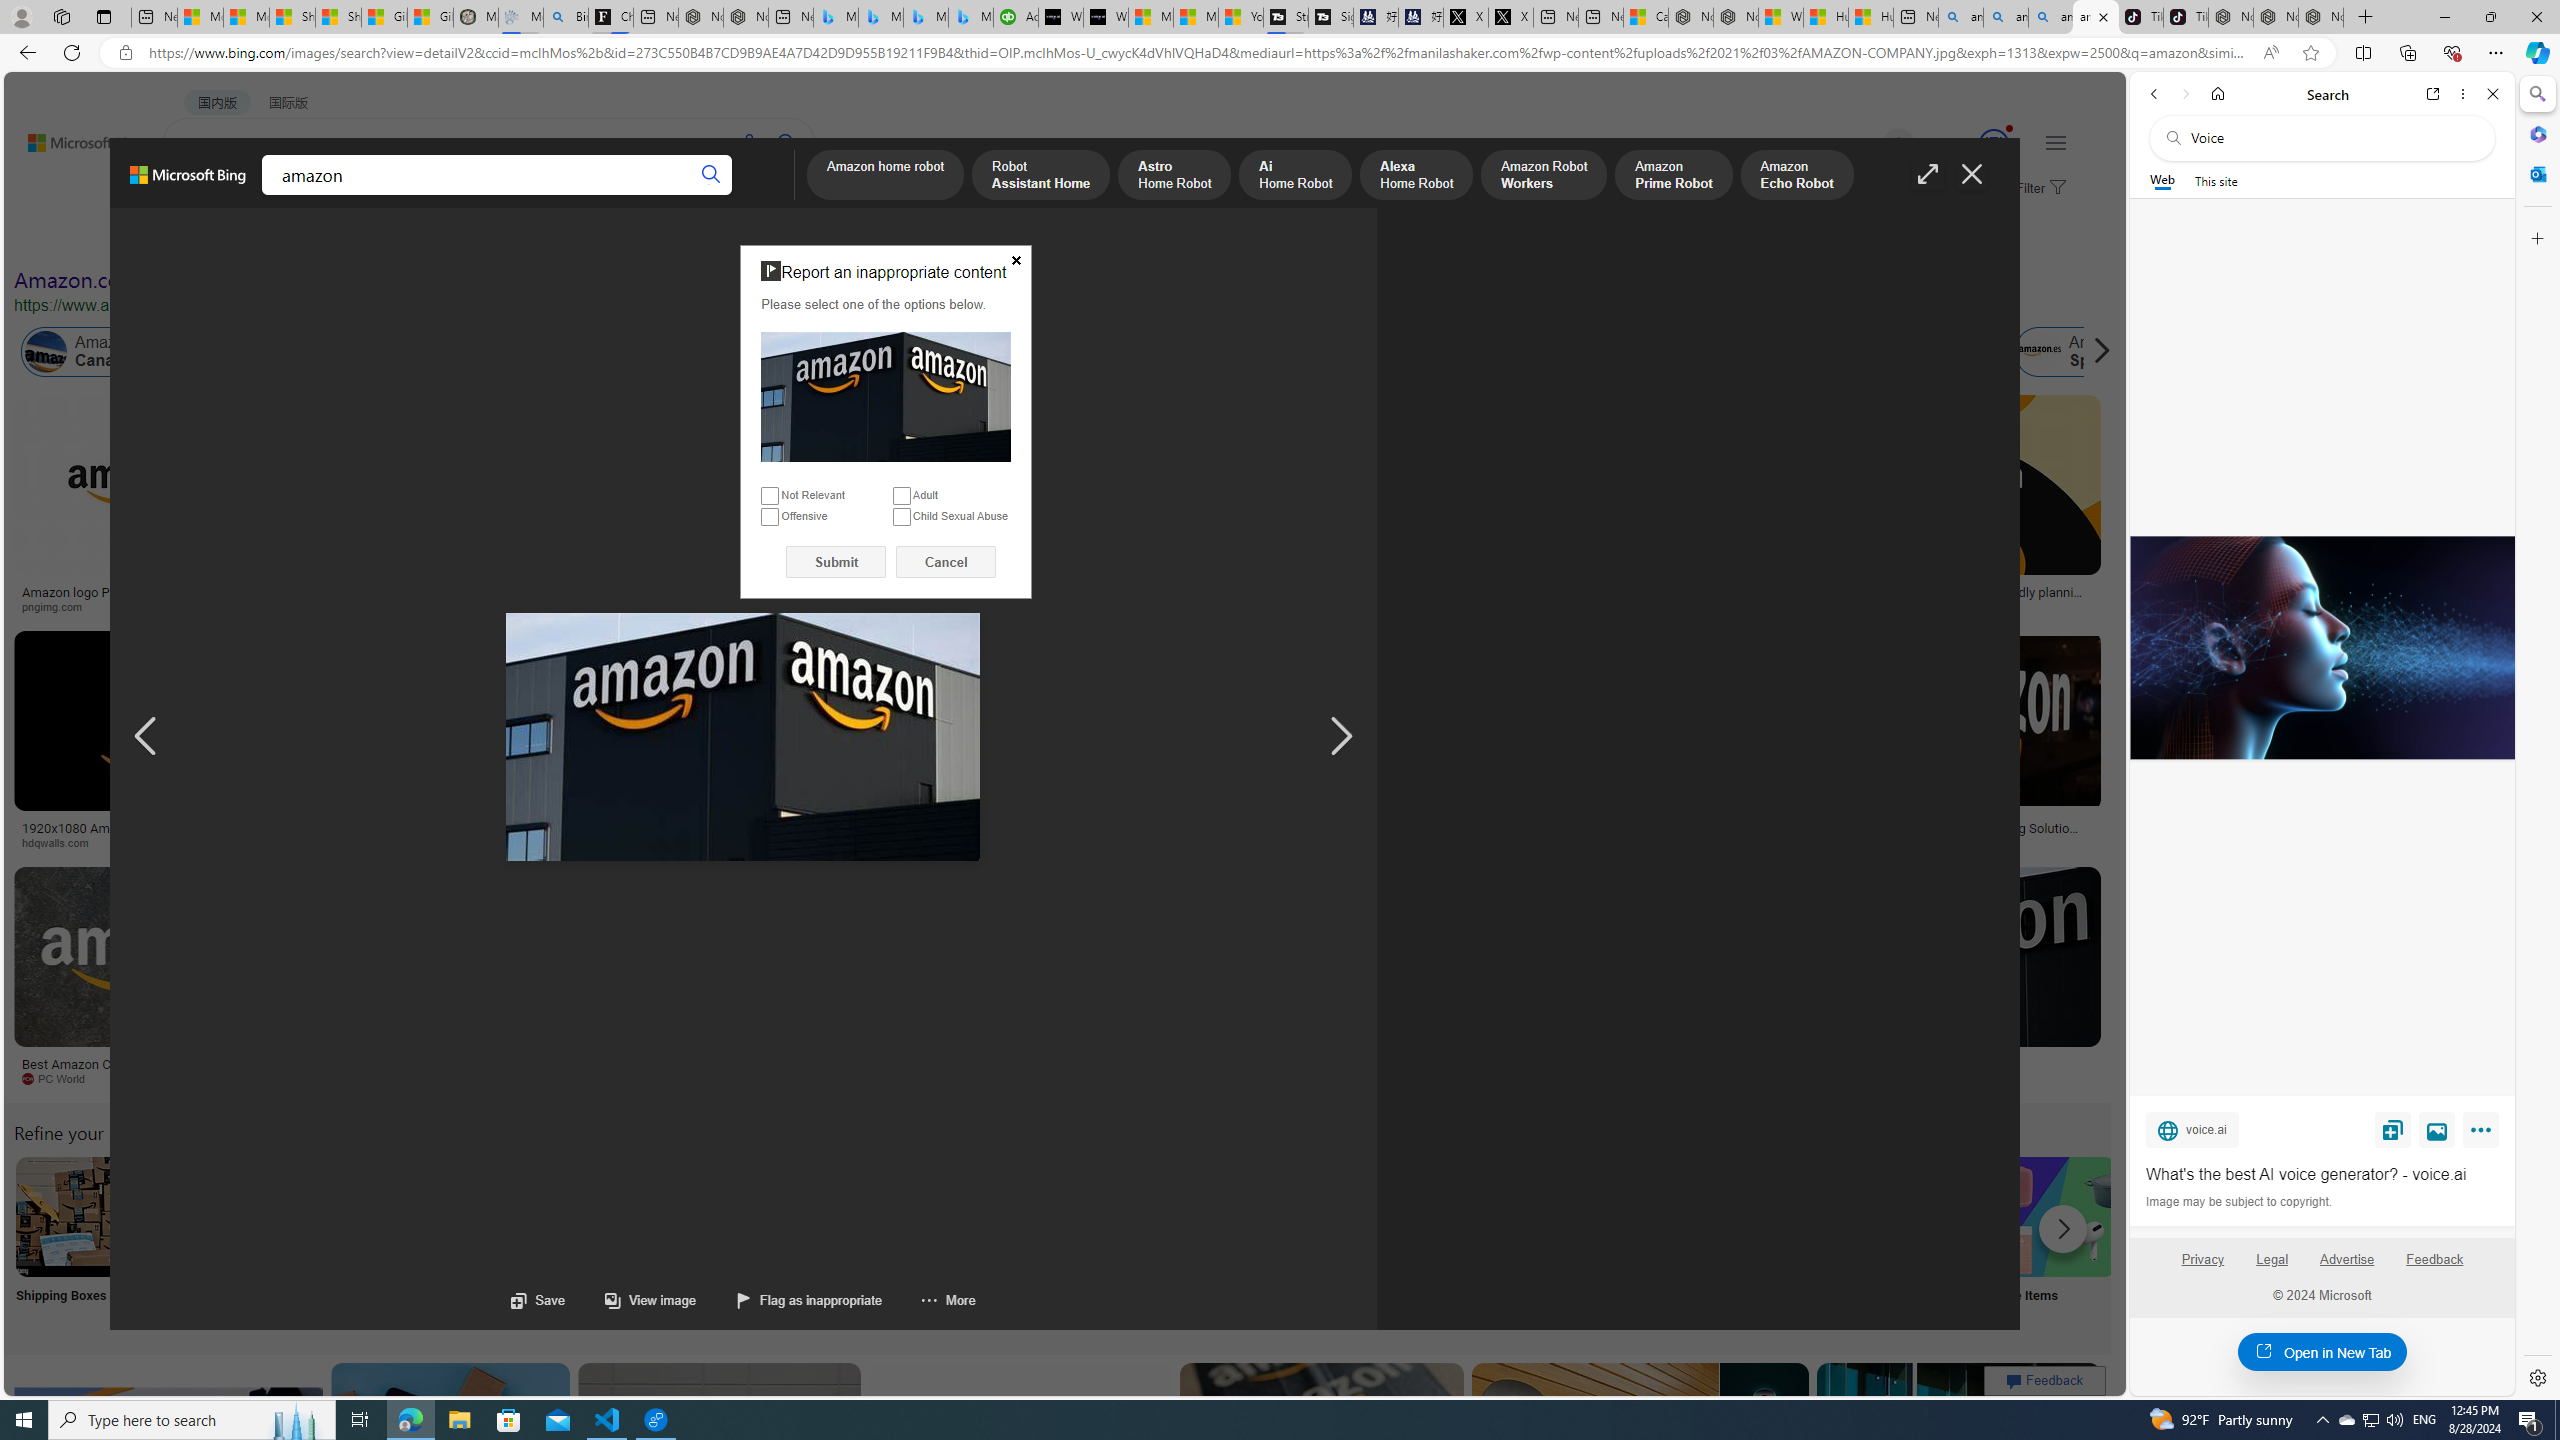 The width and height of the screenshot is (2560, 1440). What do you see at coordinates (462, 352) in the screenshot?
I see `Amazon Kids` at bounding box center [462, 352].